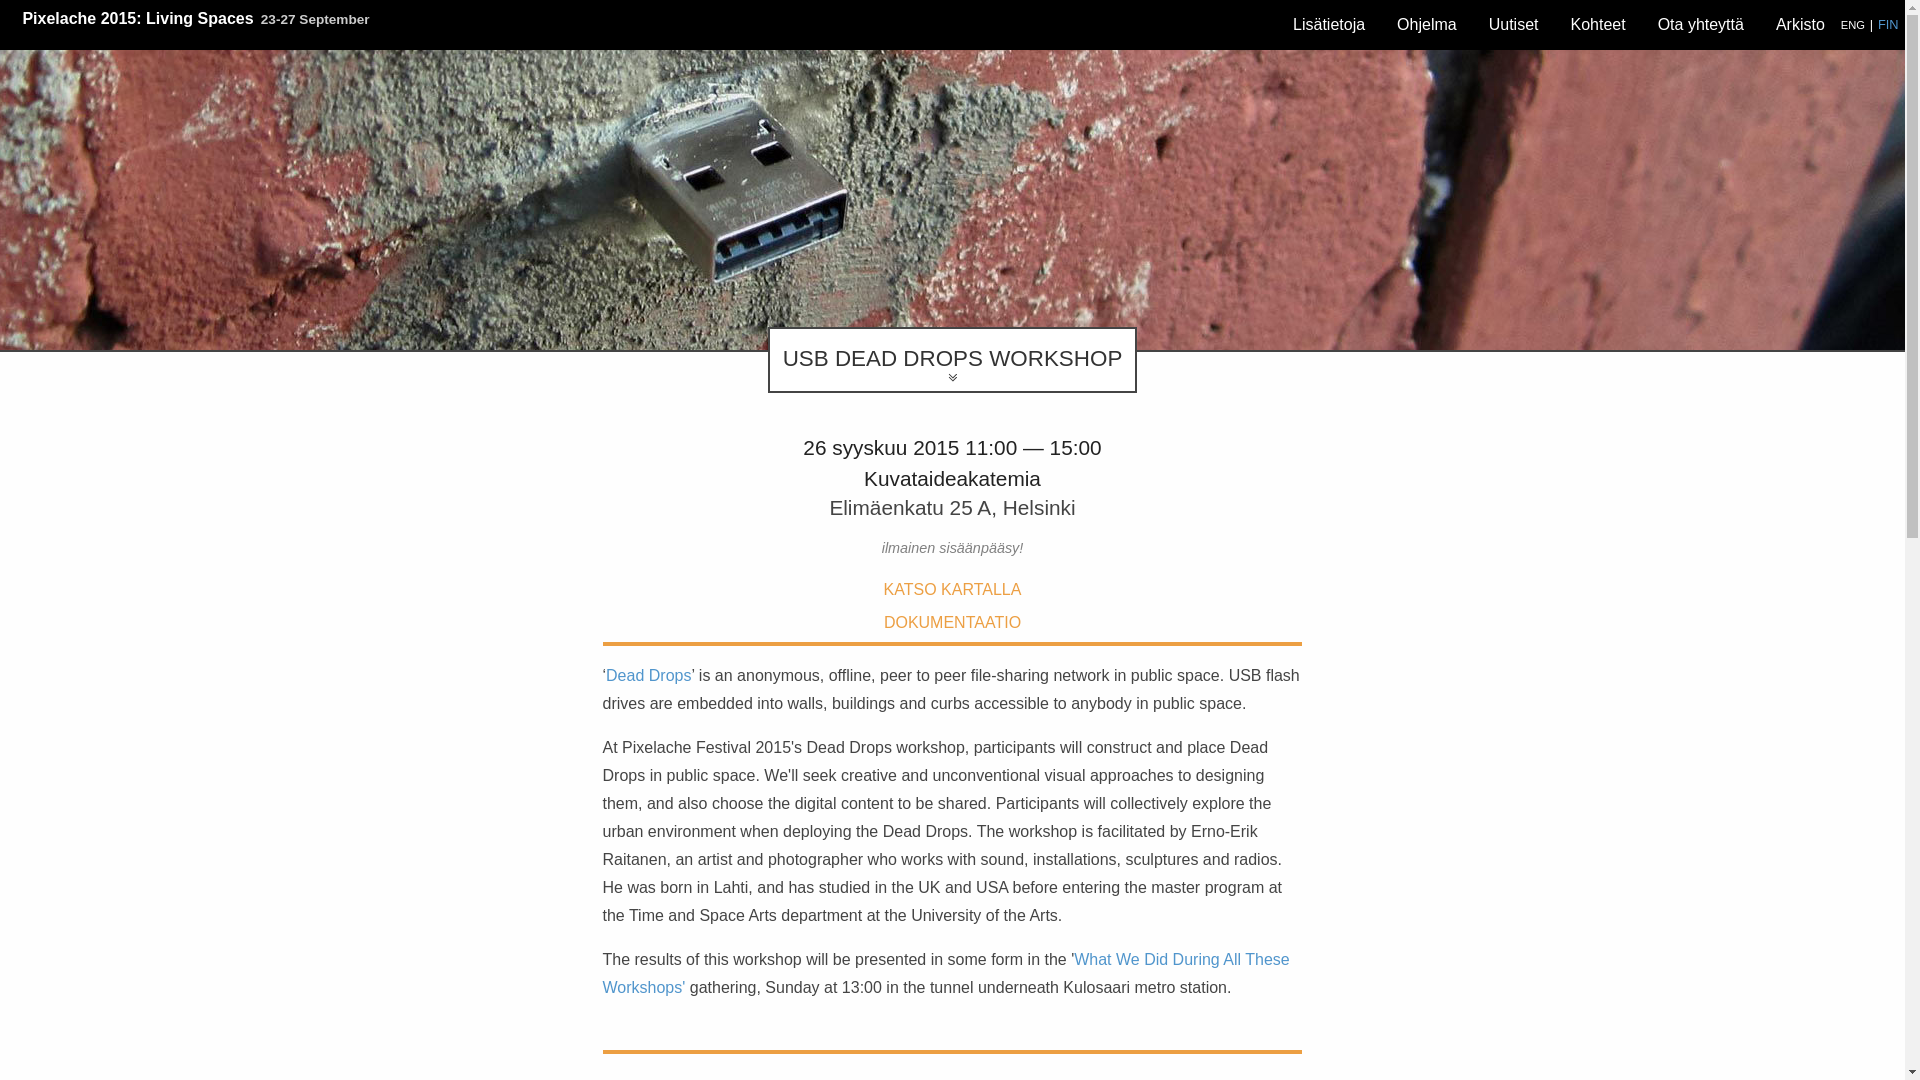  Describe the element at coordinates (1597, 25) in the screenshot. I see `Kohteet` at that location.